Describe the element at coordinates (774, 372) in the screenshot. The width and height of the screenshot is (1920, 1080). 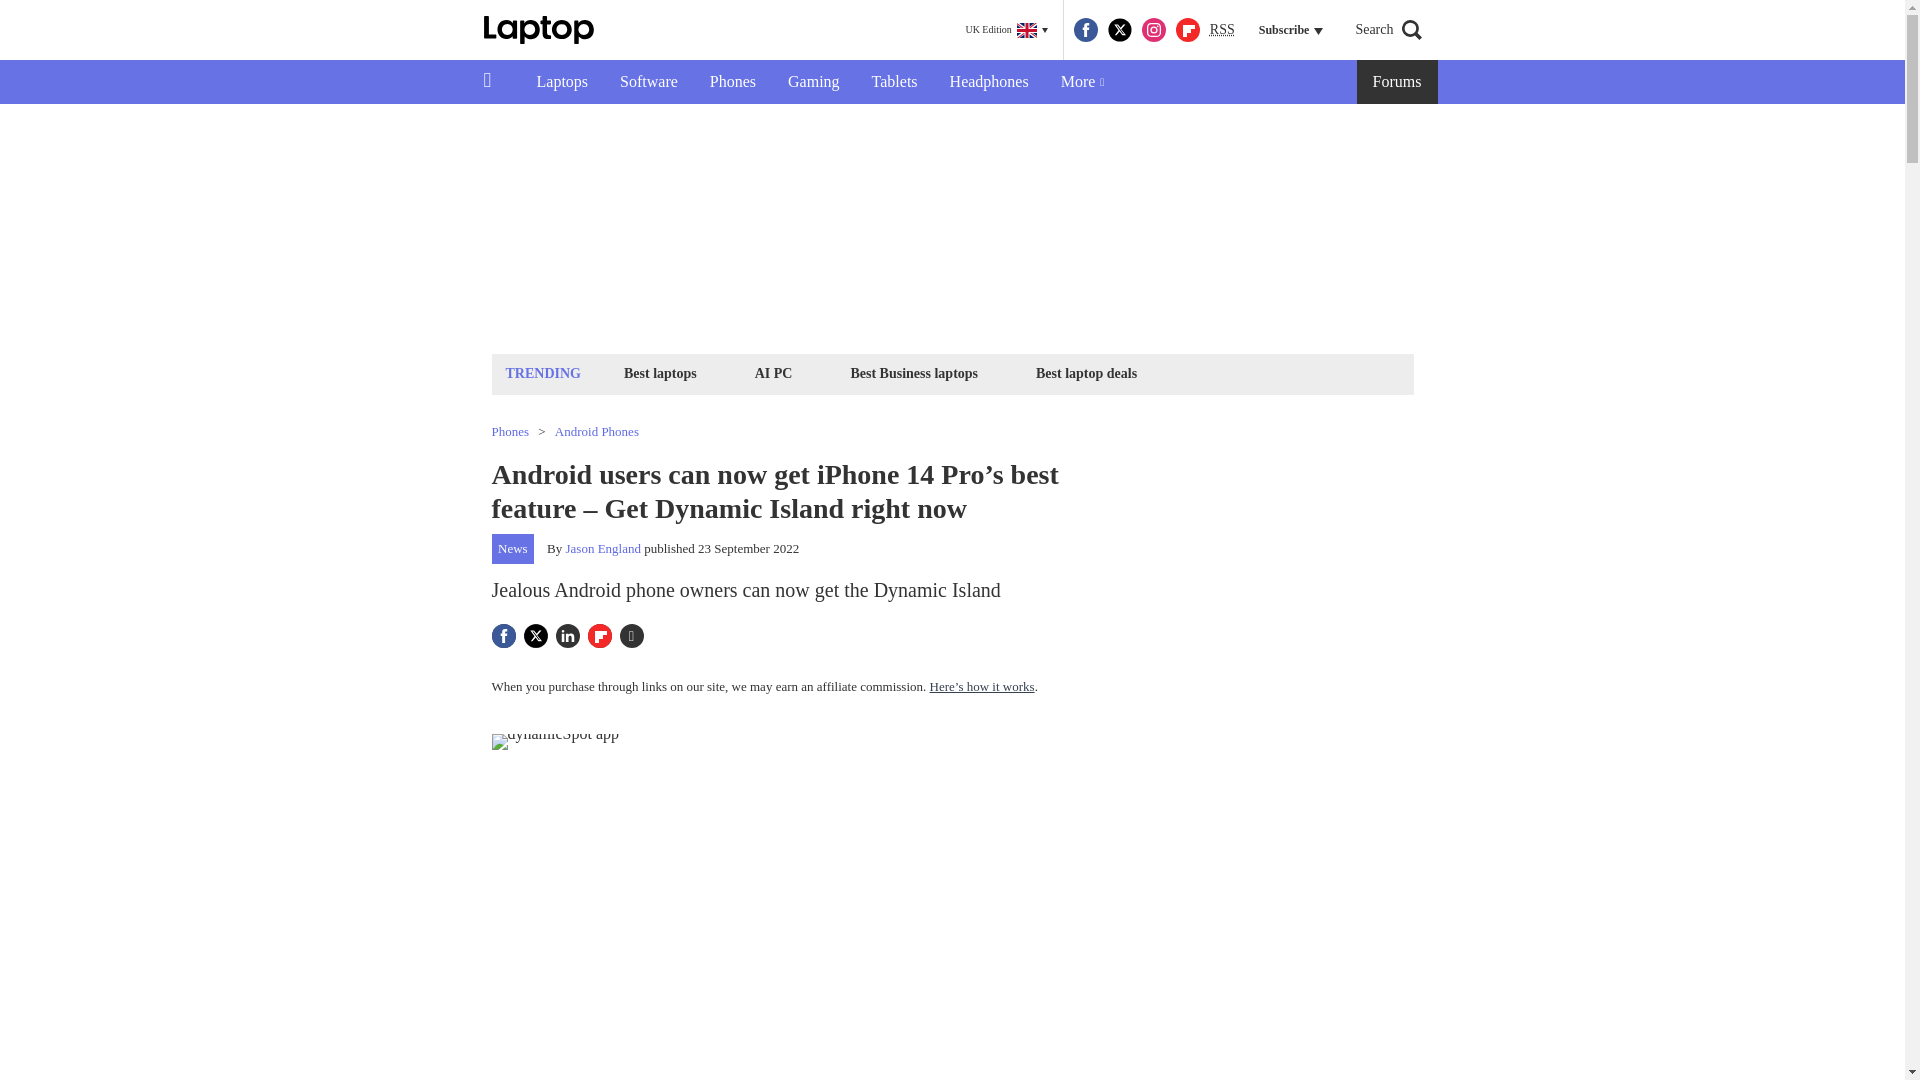
I see `AI PC` at that location.